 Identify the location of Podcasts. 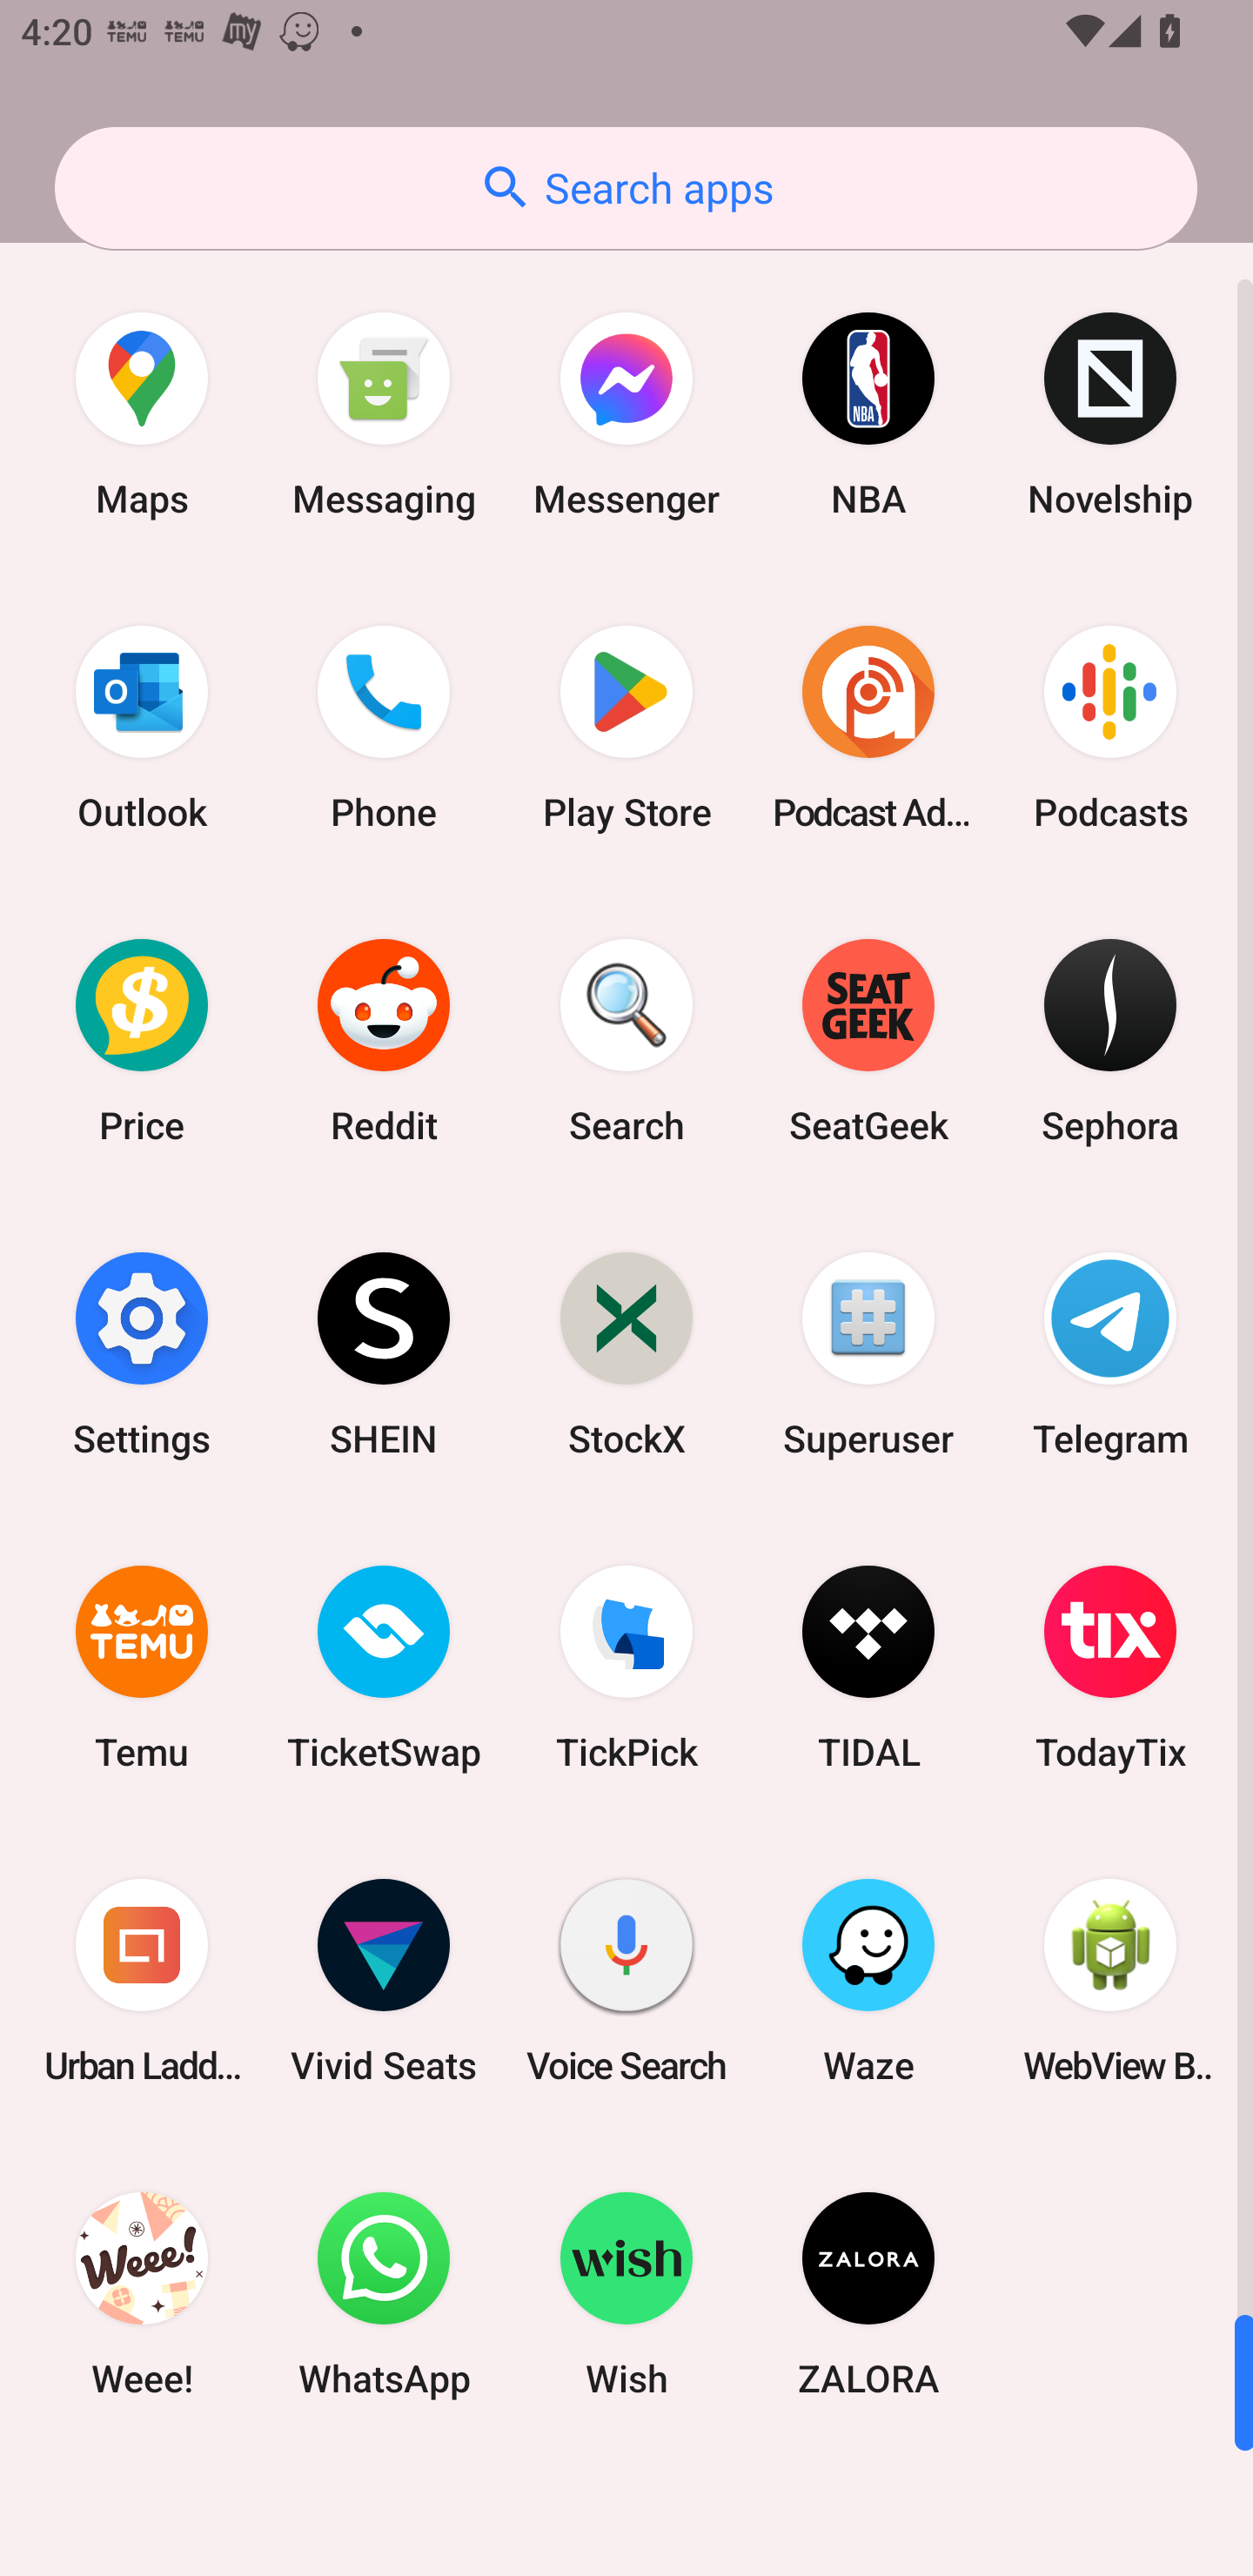
(1110, 728).